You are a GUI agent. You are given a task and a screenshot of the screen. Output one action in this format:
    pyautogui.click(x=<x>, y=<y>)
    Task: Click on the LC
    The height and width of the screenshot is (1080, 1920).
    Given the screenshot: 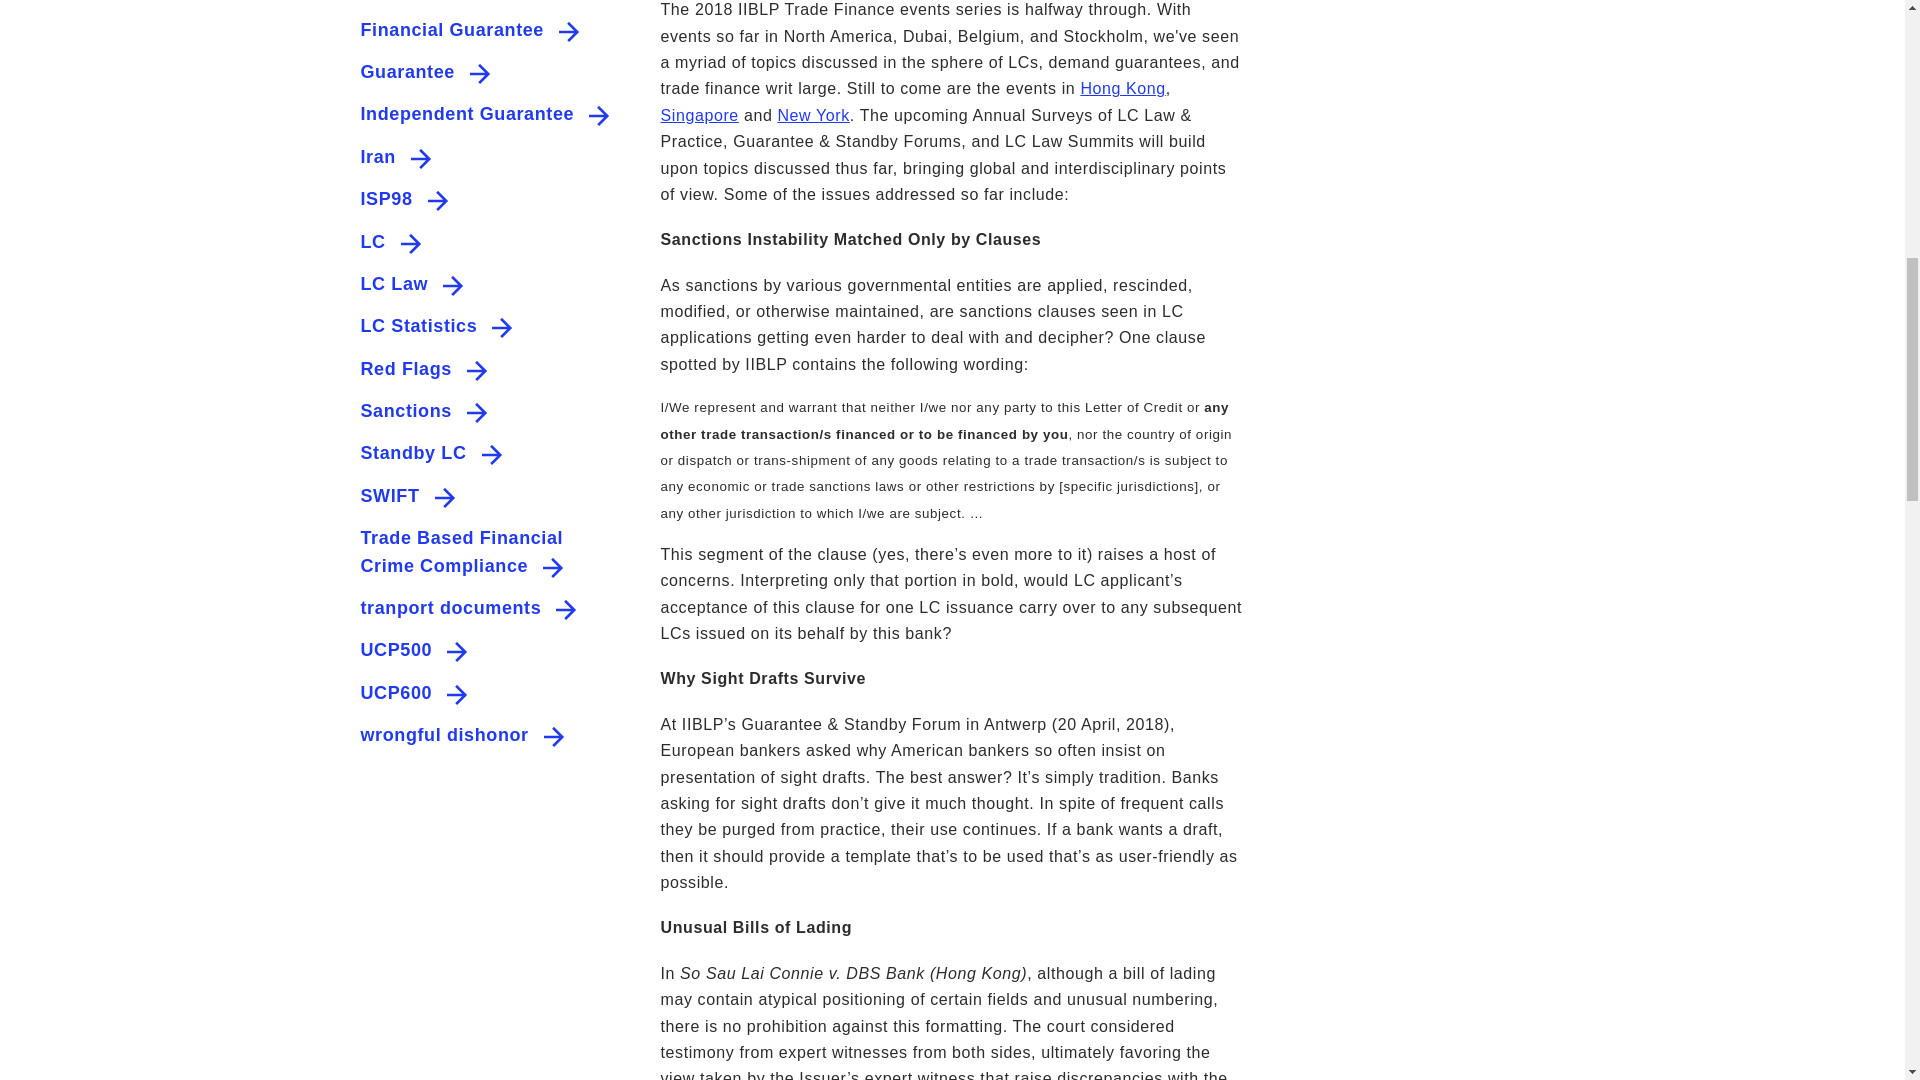 What is the action you would take?
    pyautogui.click(x=372, y=242)
    